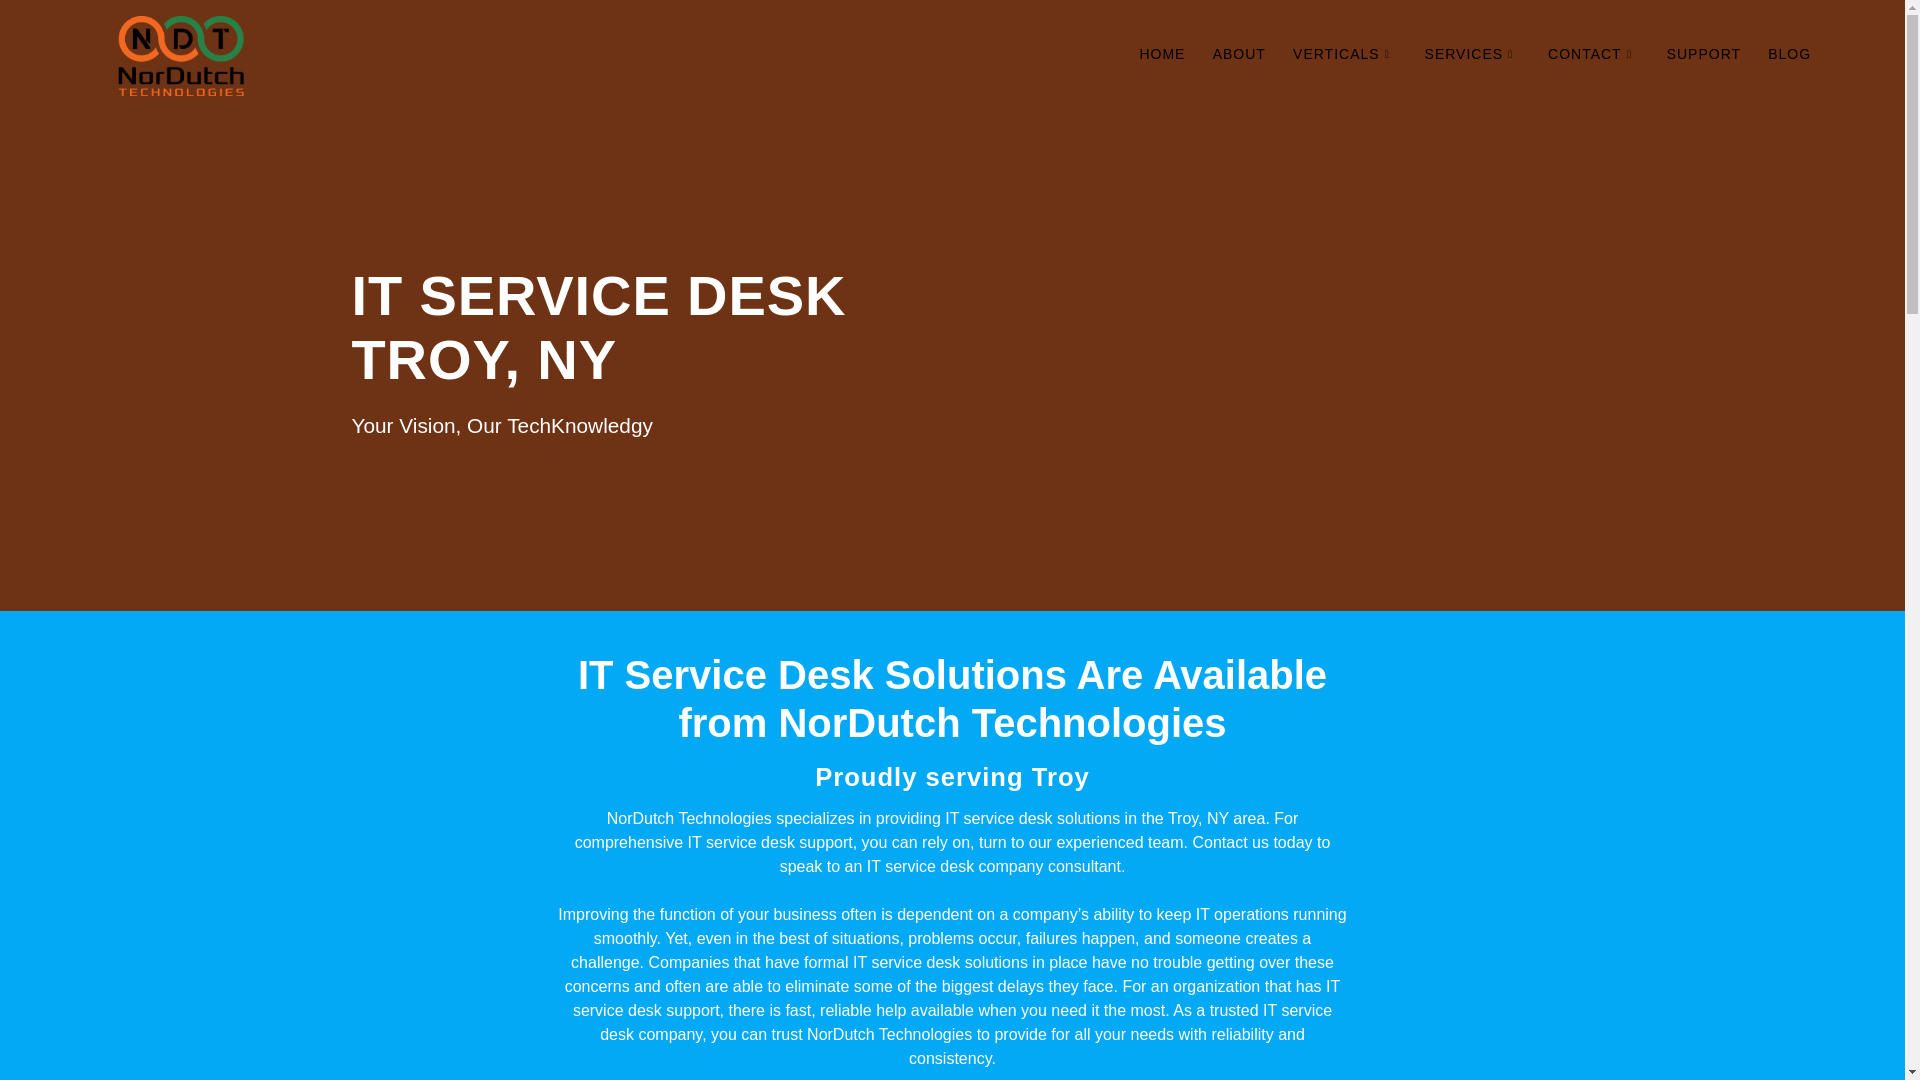 The width and height of the screenshot is (1920, 1080). I want to click on BLOG, so click(1789, 56).